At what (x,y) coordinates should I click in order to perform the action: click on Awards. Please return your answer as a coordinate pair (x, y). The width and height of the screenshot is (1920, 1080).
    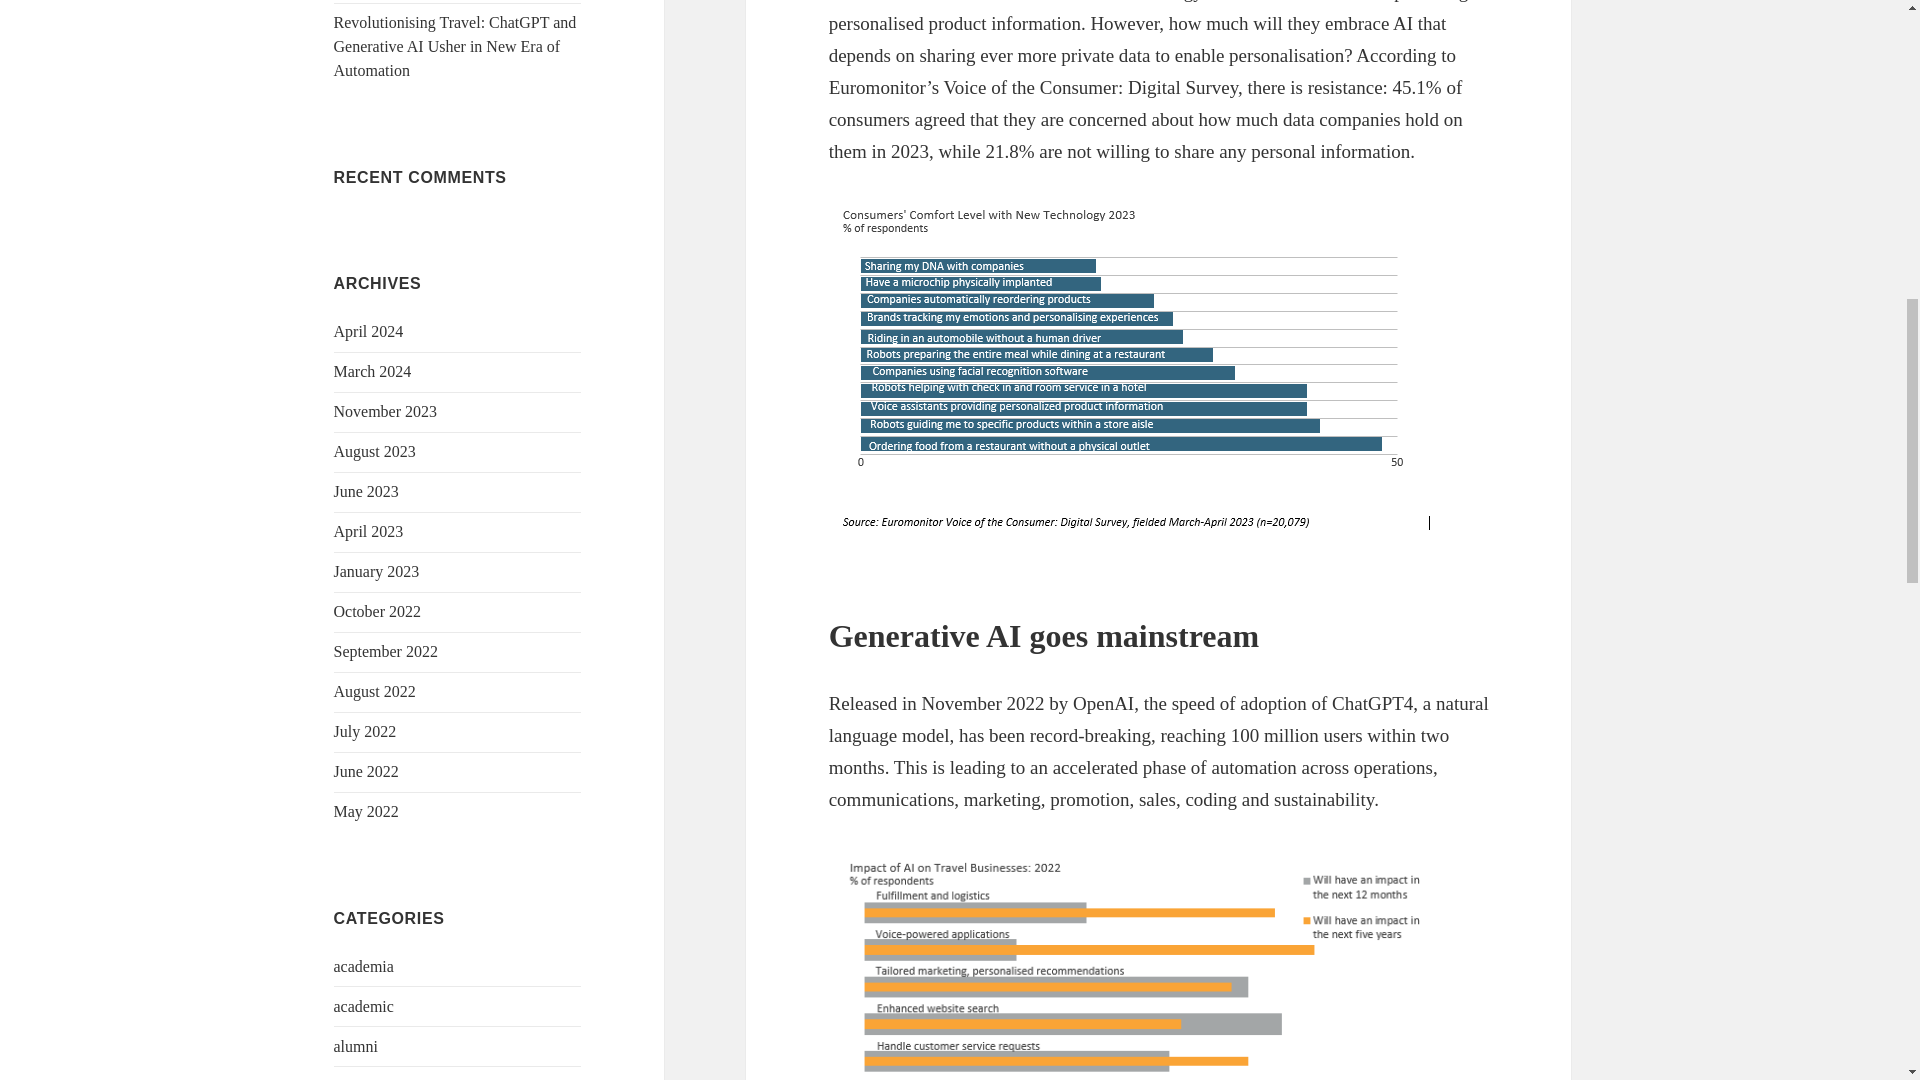
    Looking at the image, I should click on (358, 1078).